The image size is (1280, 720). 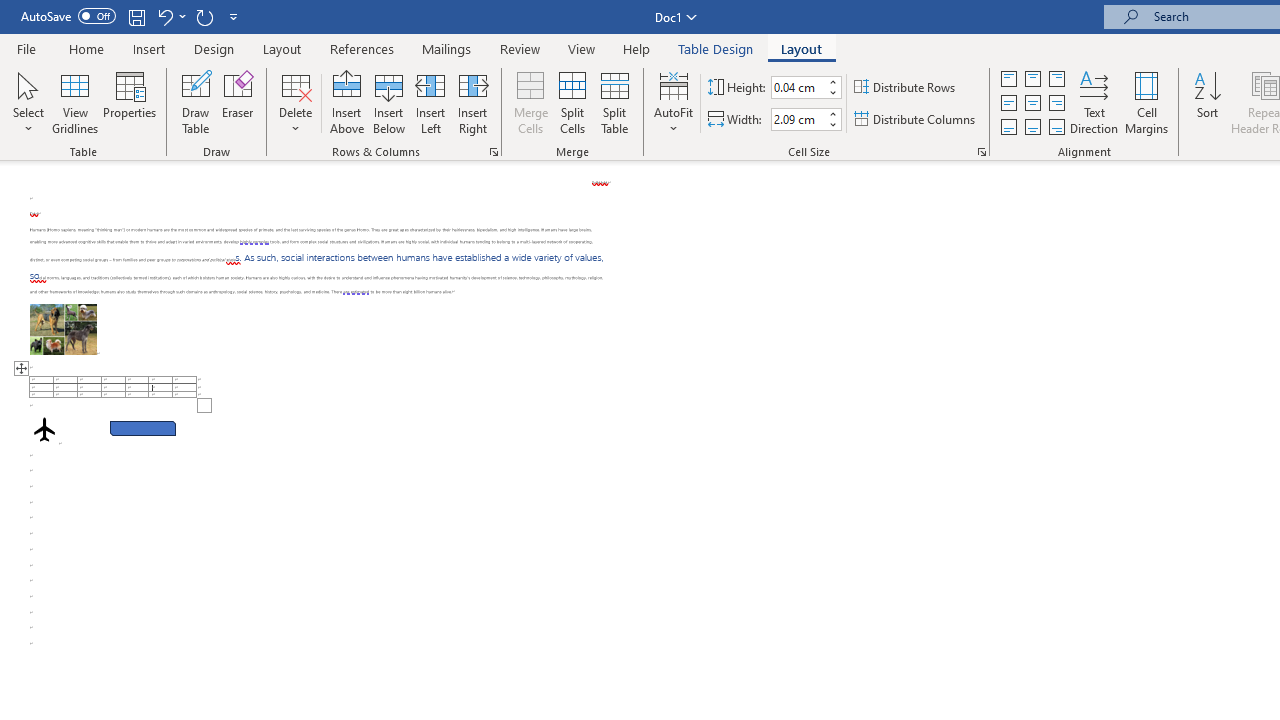 I want to click on Merge Cells, so click(x=530, y=102).